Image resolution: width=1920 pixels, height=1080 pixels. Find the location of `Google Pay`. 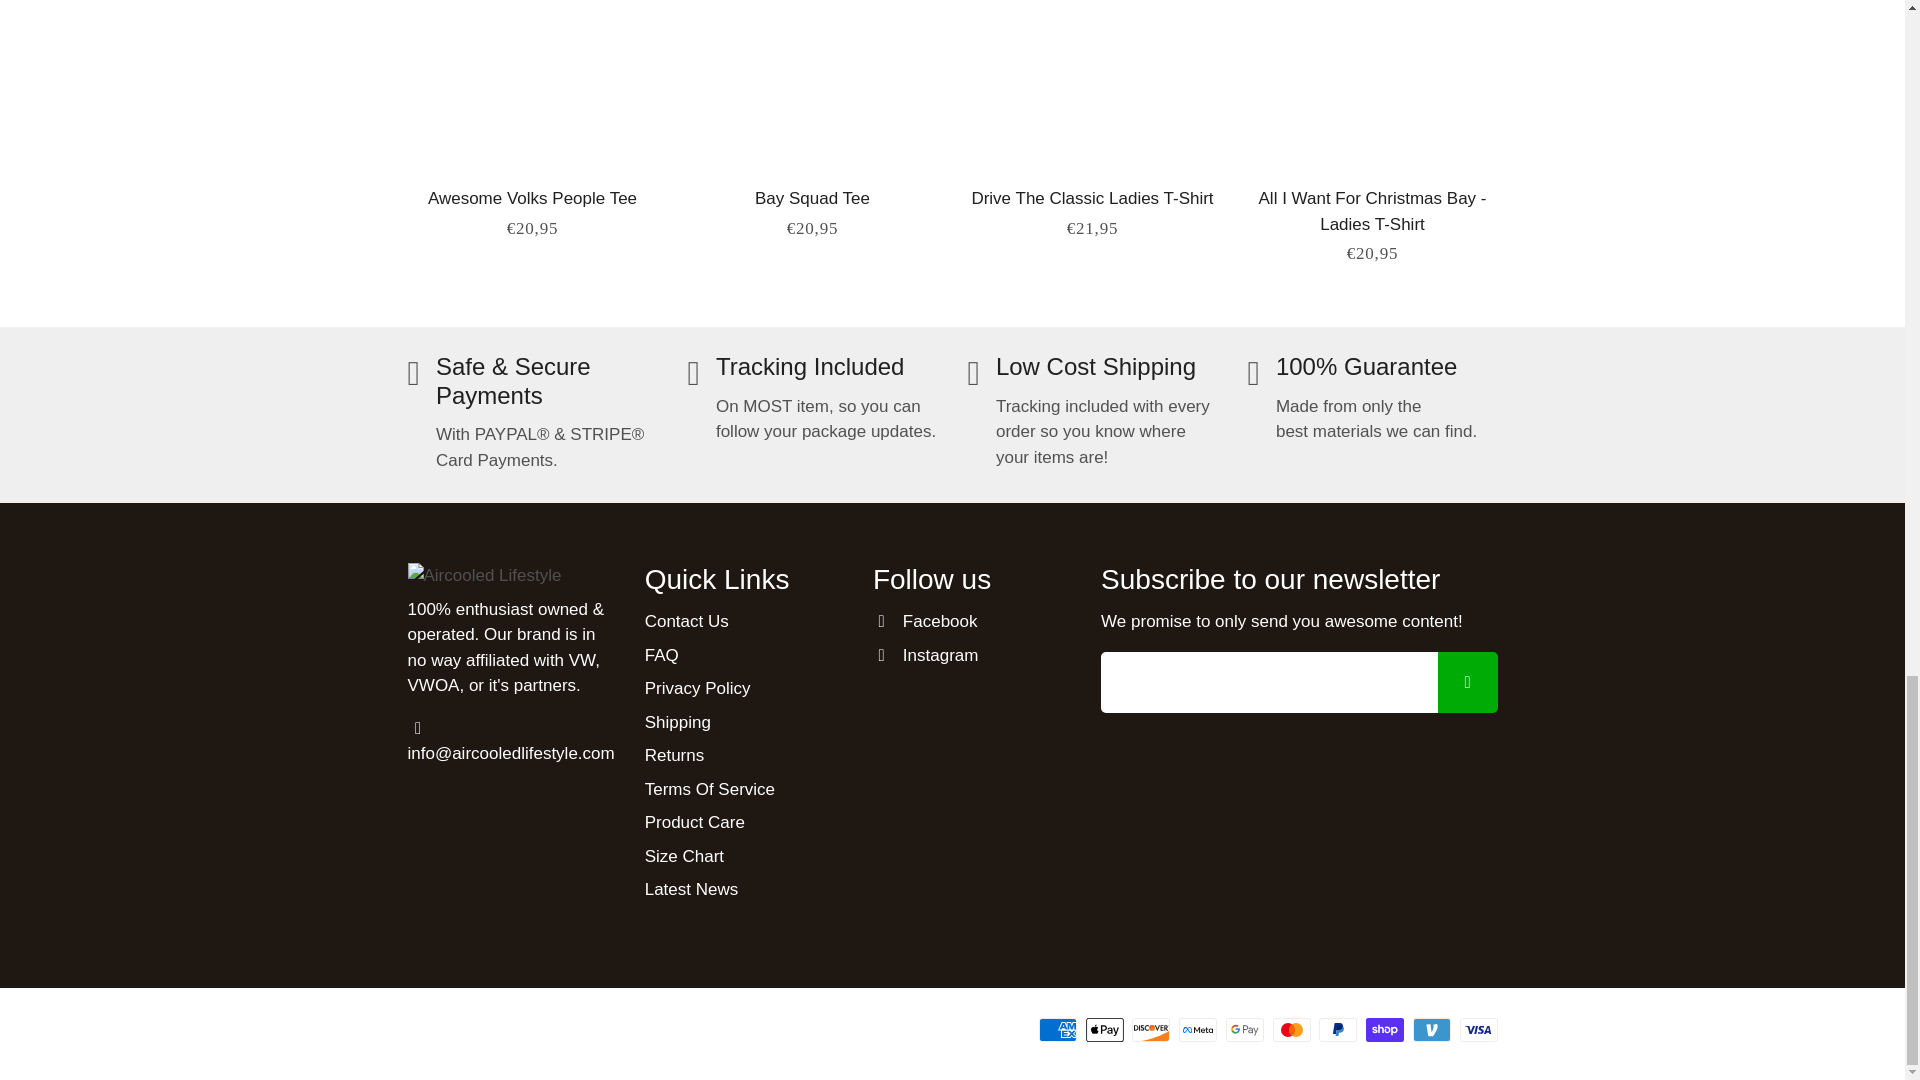

Google Pay is located at coordinates (1244, 1030).